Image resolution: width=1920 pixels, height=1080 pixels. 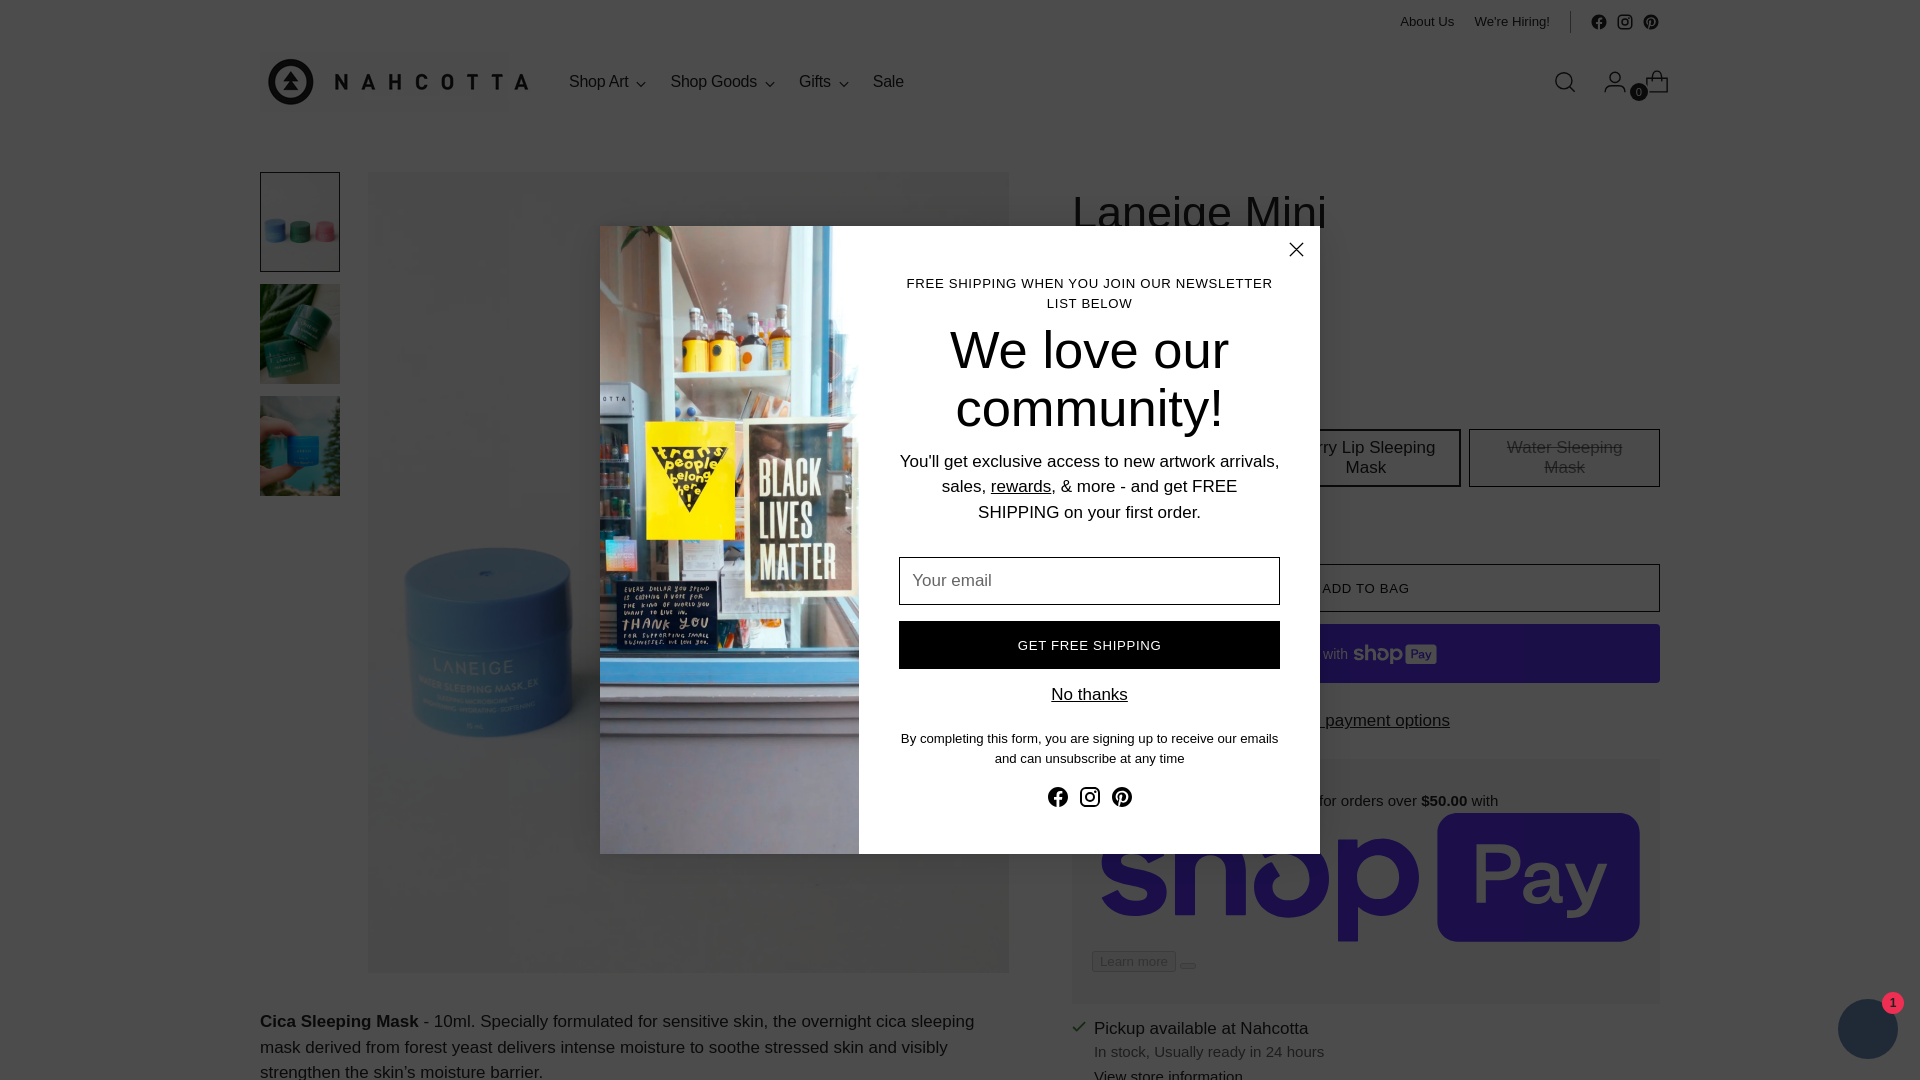 What do you see at coordinates (1122, 800) in the screenshot?
I see `Nahcotta on Pinterest` at bounding box center [1122, 800].